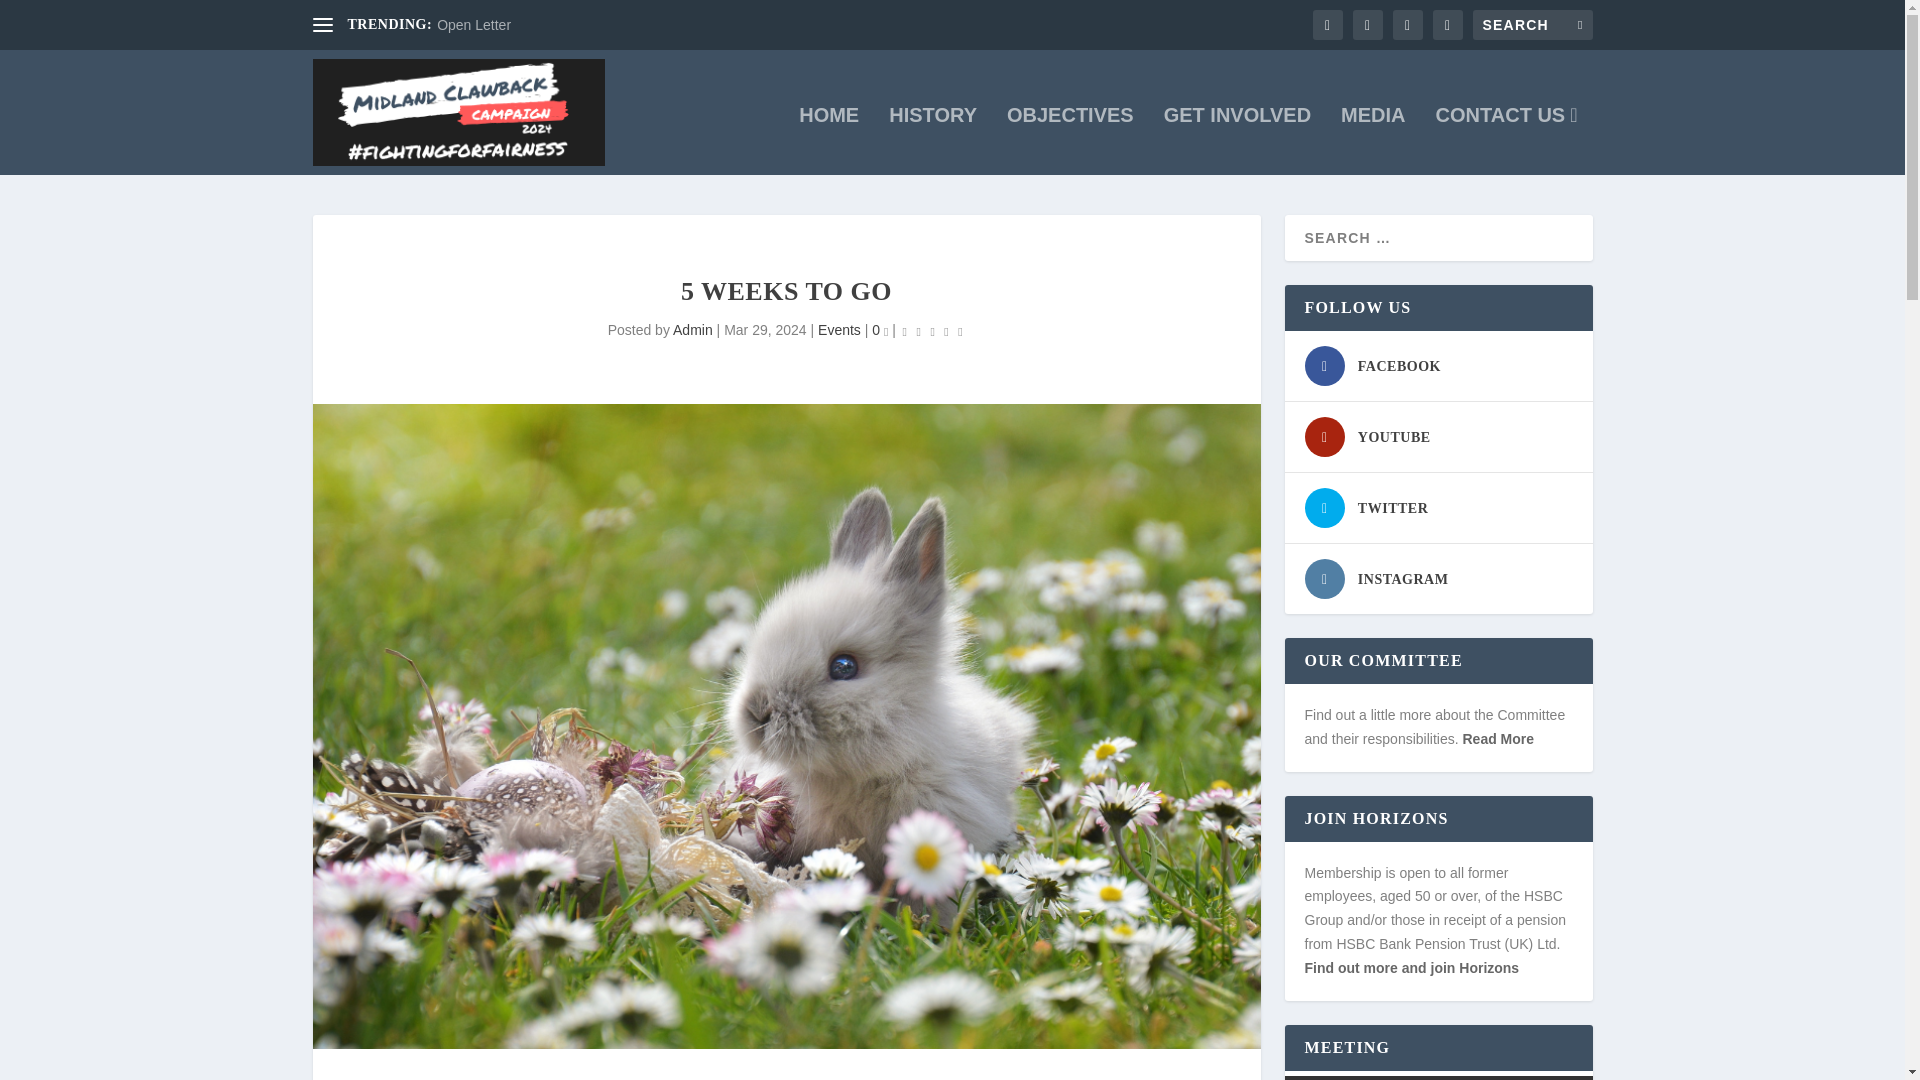 The width and height of the screenshot is (1920, 1080). I want to click on MEDIA, so click(1372, 140).